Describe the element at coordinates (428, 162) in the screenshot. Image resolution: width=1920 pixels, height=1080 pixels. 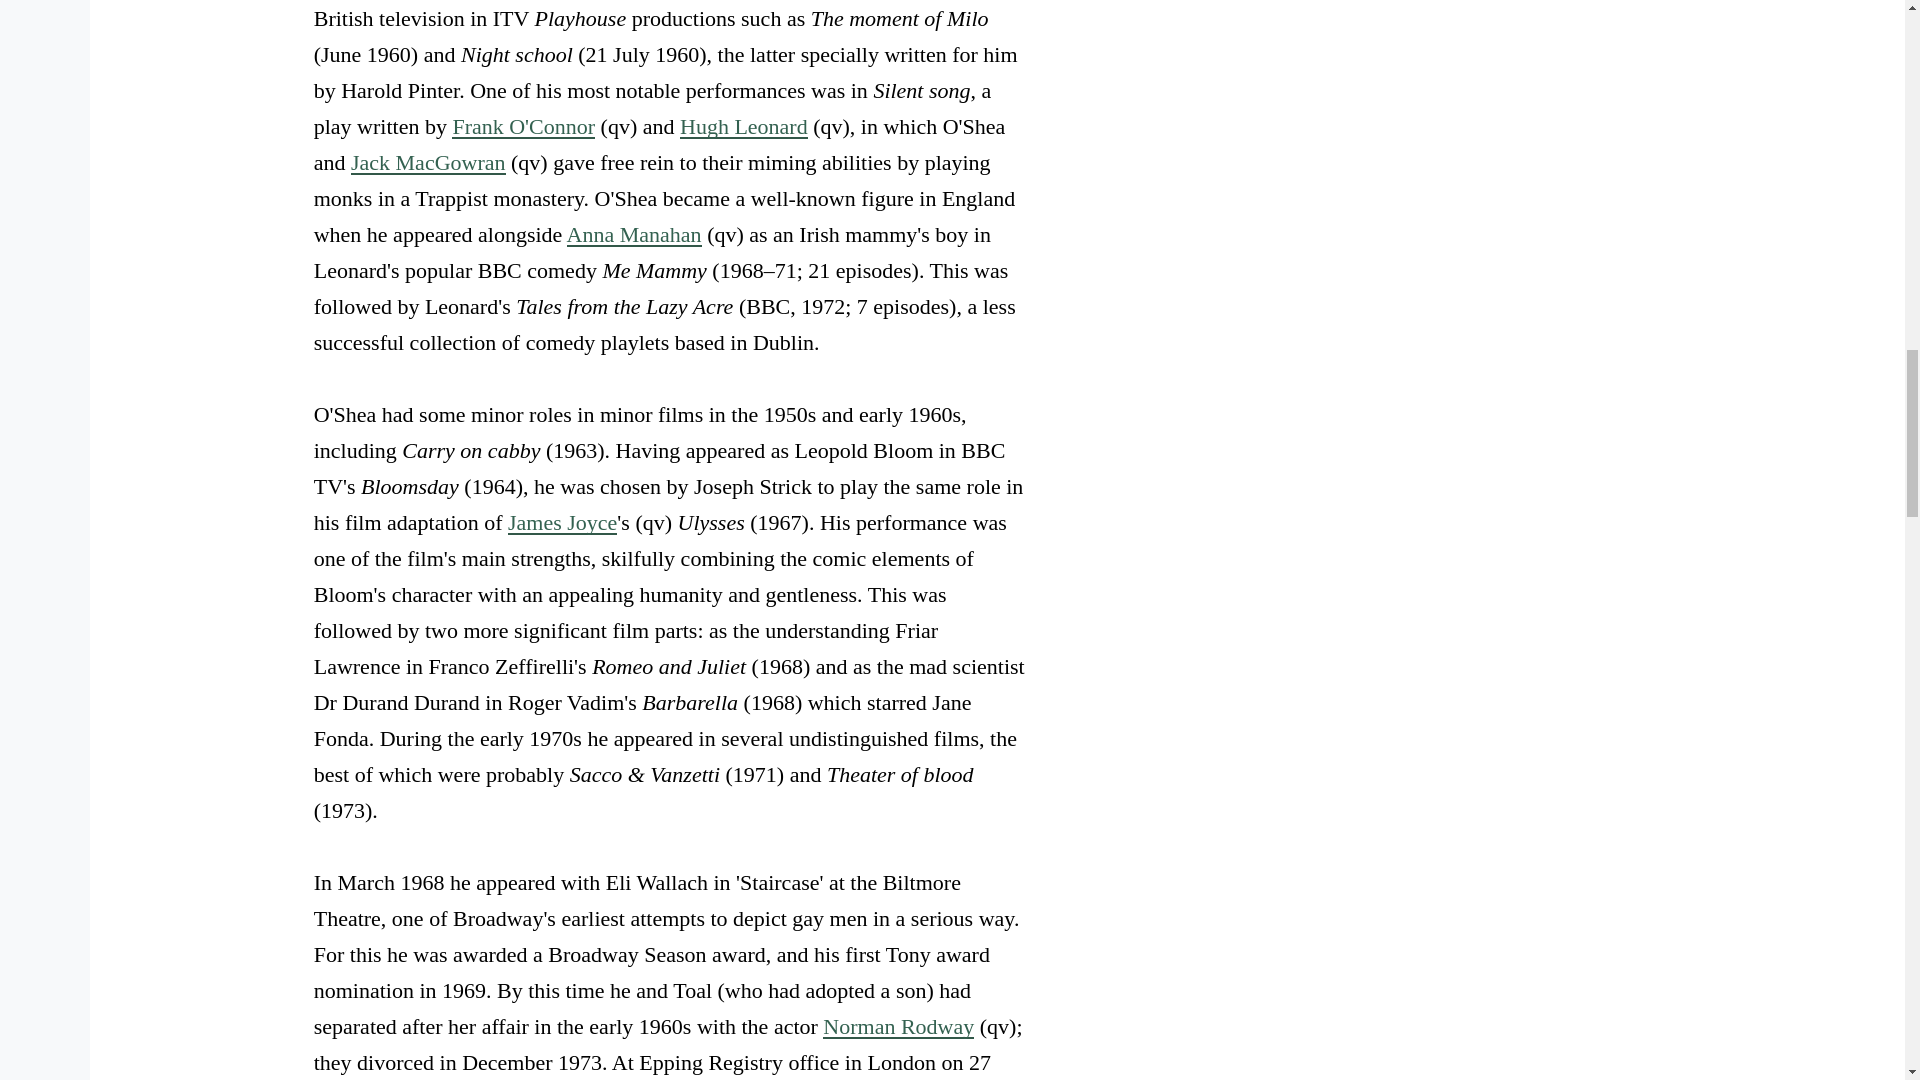
I see `Jack MacGowran` at that location.